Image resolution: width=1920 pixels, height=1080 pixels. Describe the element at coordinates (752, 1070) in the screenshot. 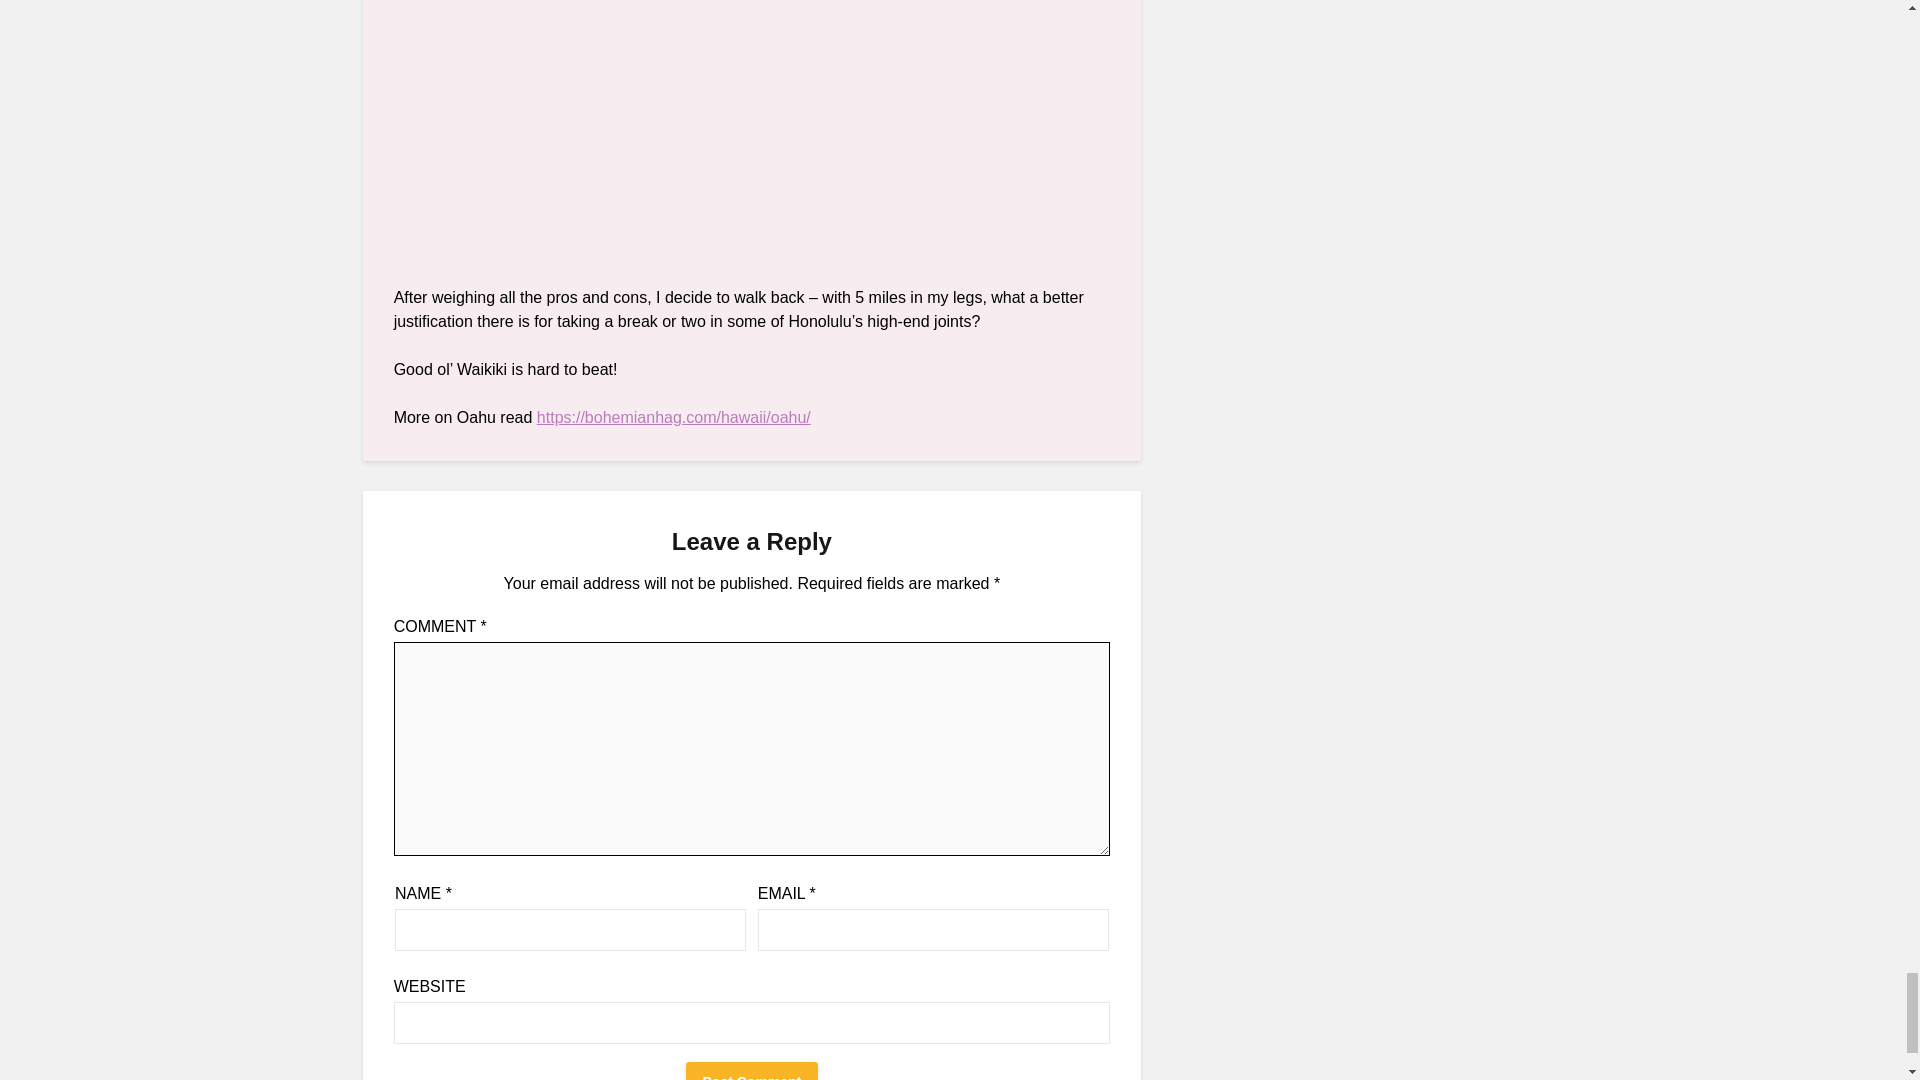

I see `Post Comment` at that location.